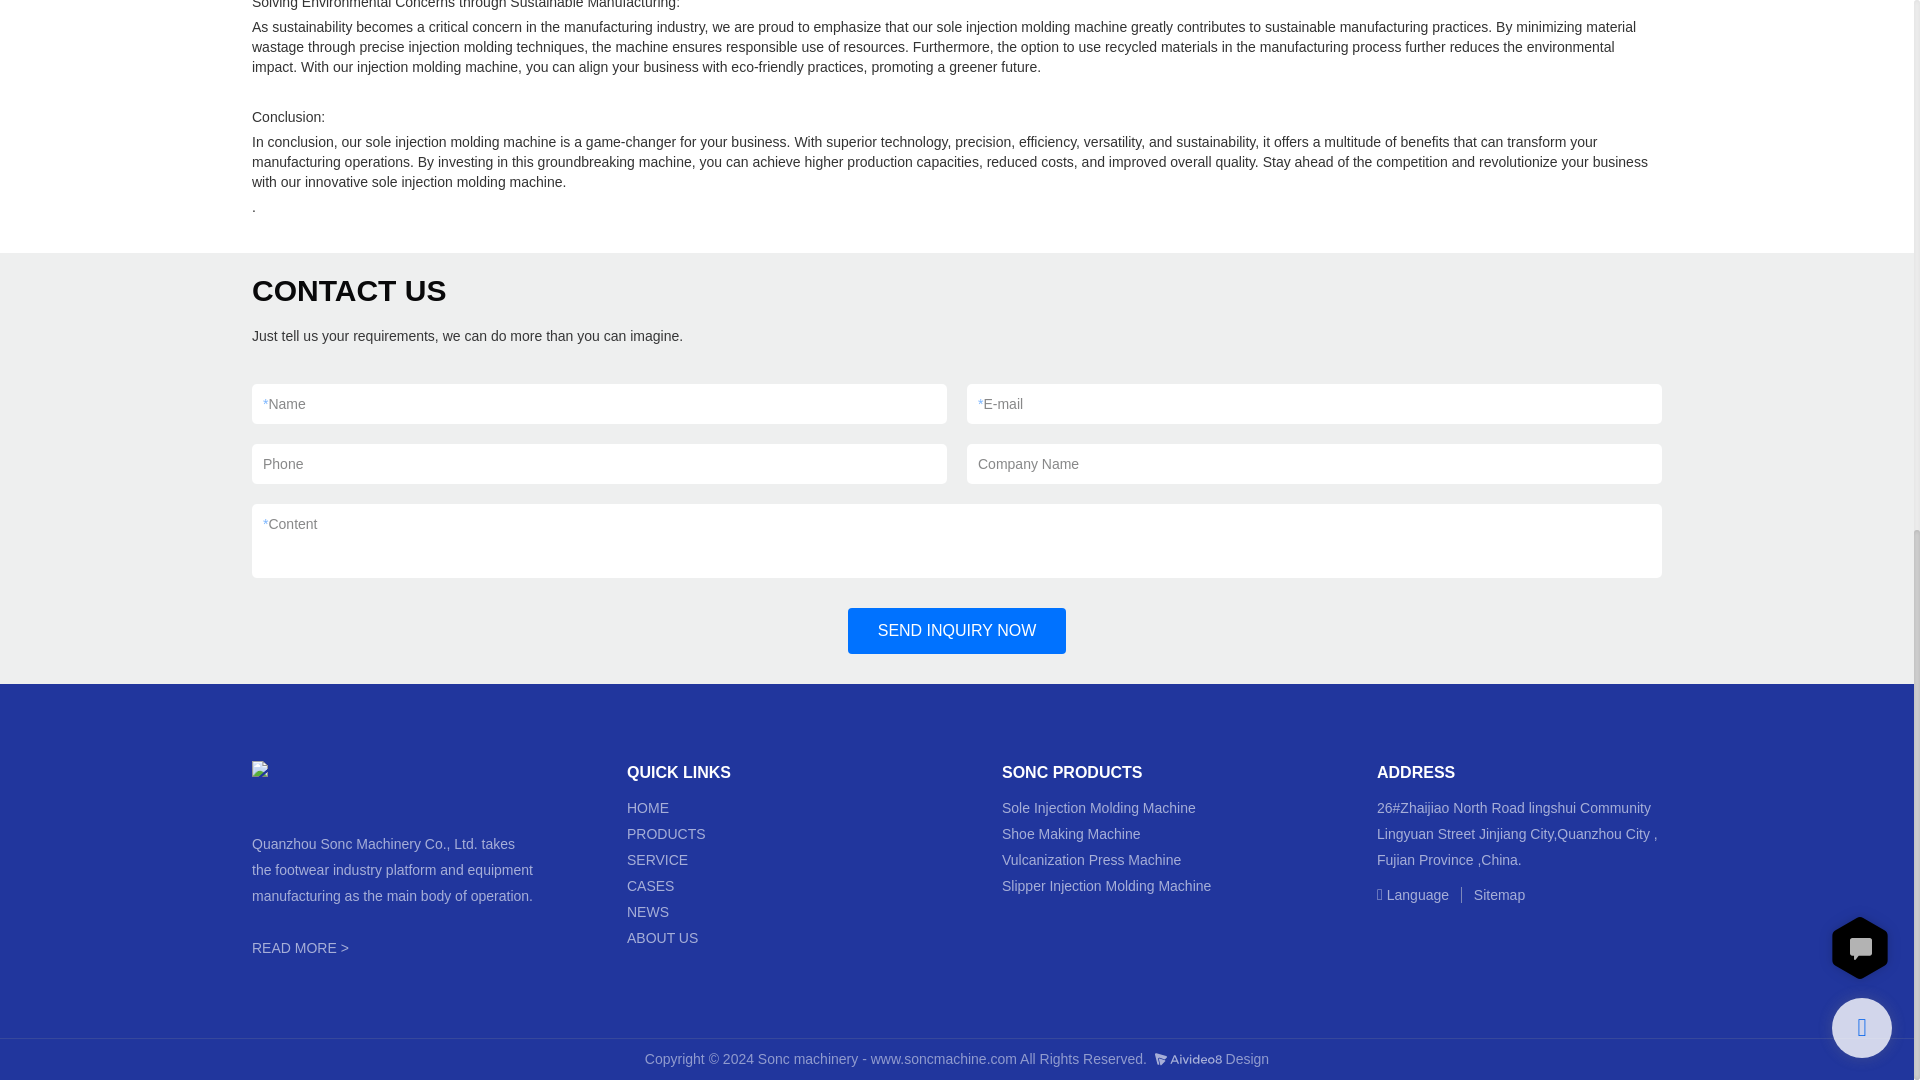 This screenshot has width=1920, height=1080. Describe the element at coordinates (1071, 834) in the screenshot. I see `Shoe Making Machine` at that location.